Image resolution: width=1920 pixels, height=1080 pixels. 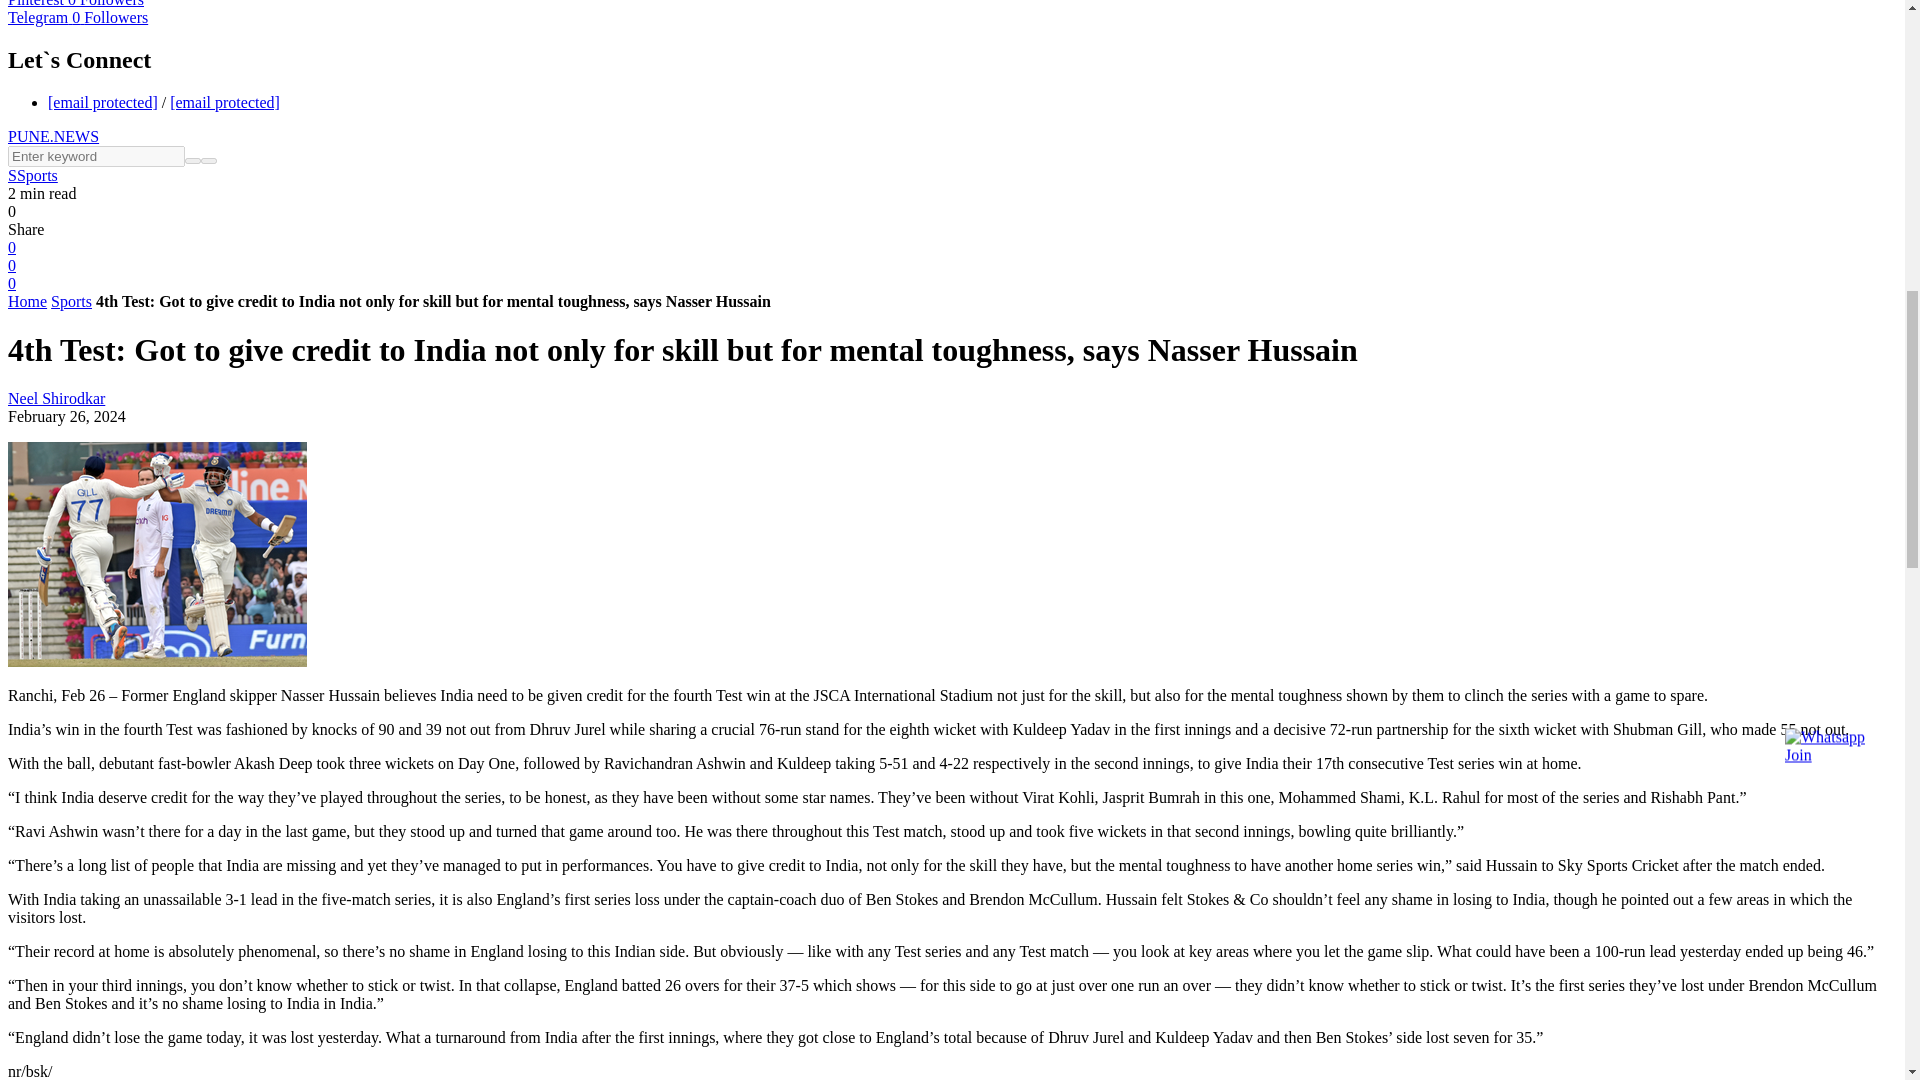 What do you see at coordinates (56, 398) in the screenshot?
I see `View all posts by Neel Shirodkar` at bounding box center [56, 398].